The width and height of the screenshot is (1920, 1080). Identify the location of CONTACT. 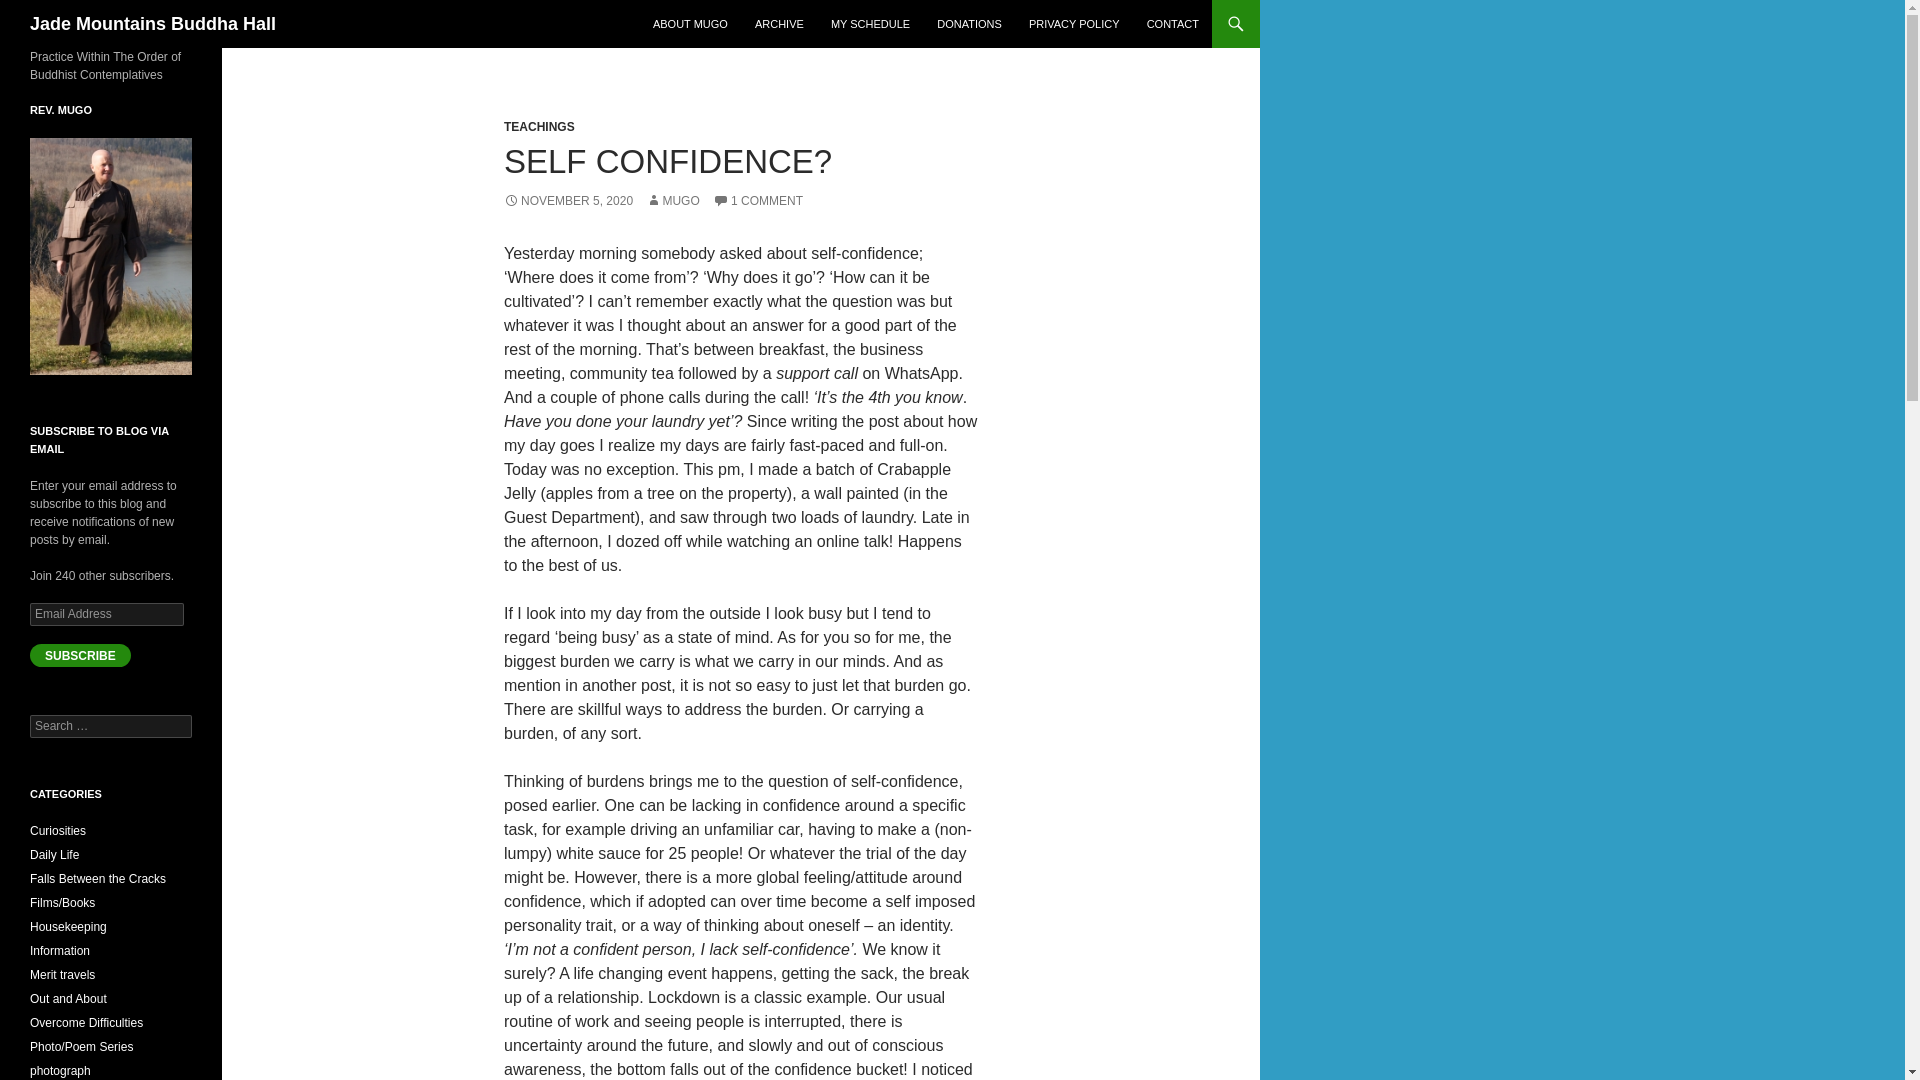
(1172, 24).